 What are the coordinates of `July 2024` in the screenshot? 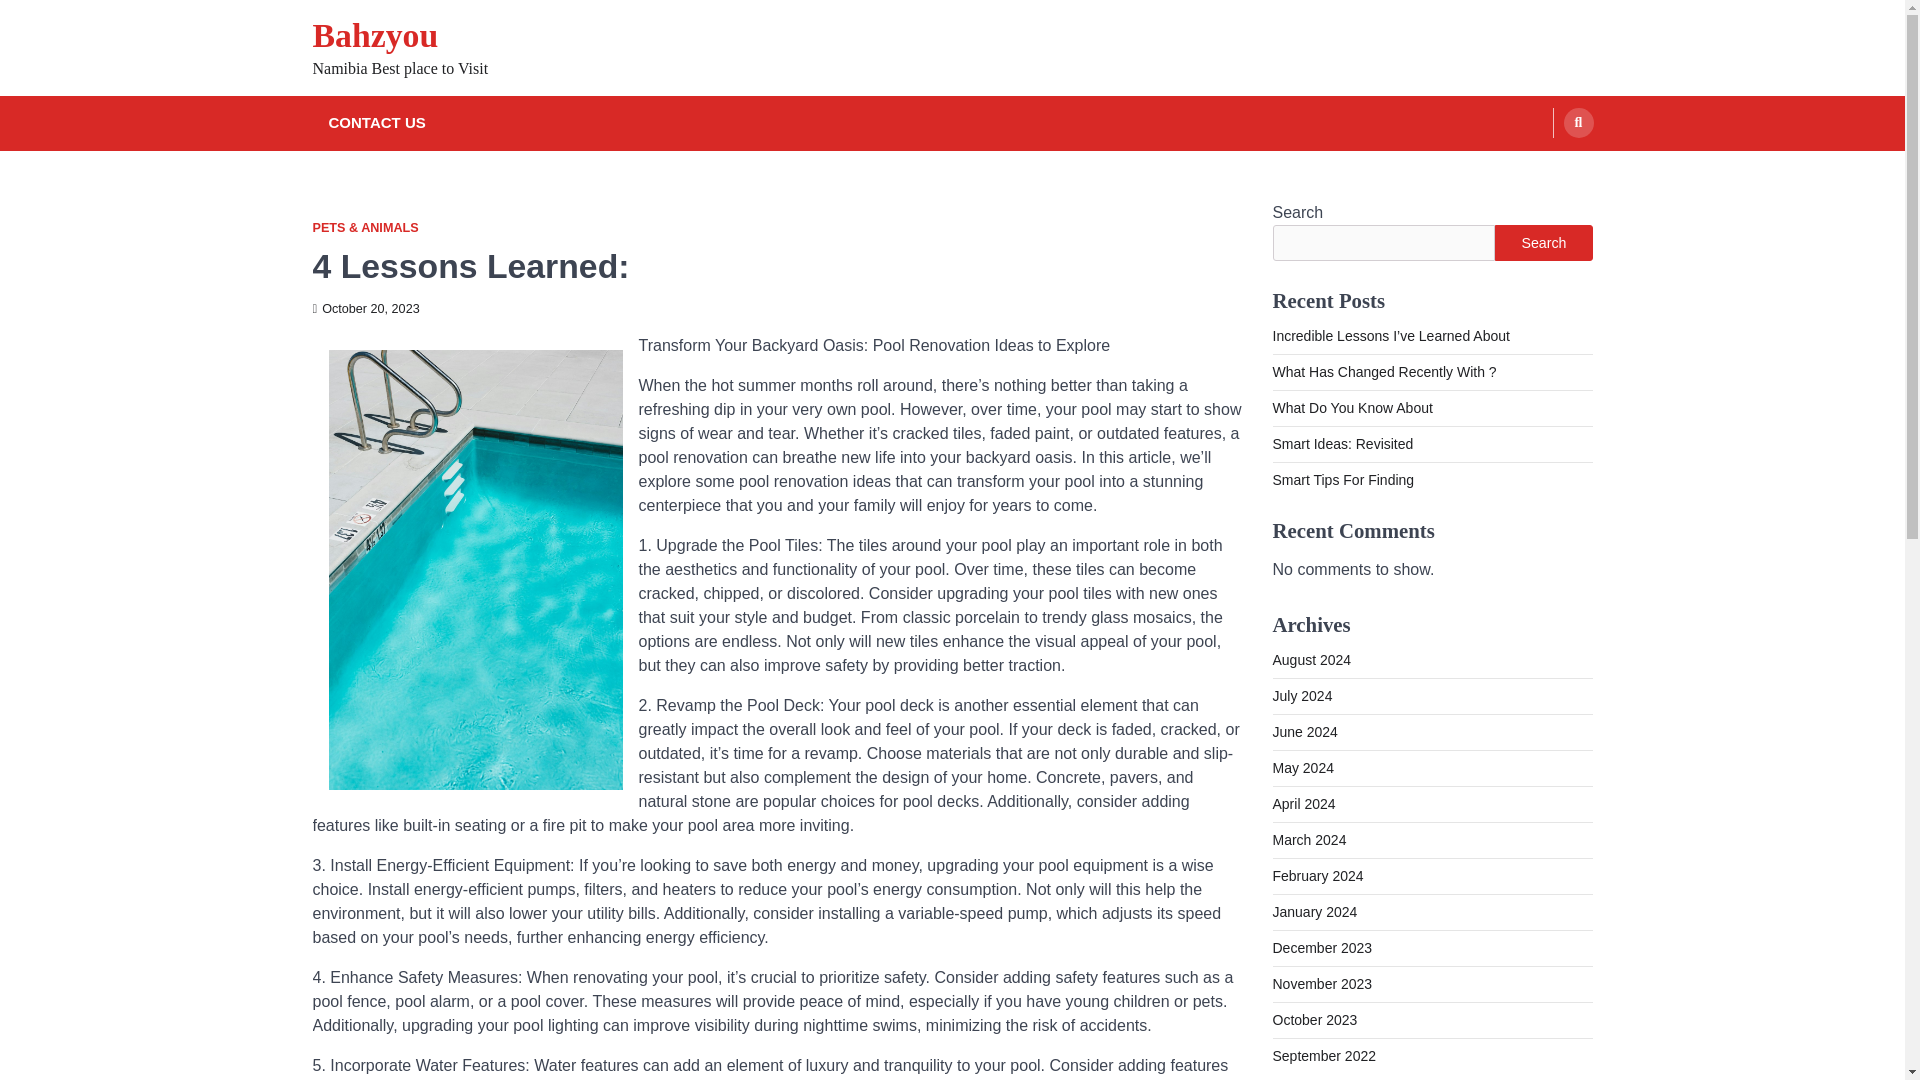 It's located at (1302, 696).